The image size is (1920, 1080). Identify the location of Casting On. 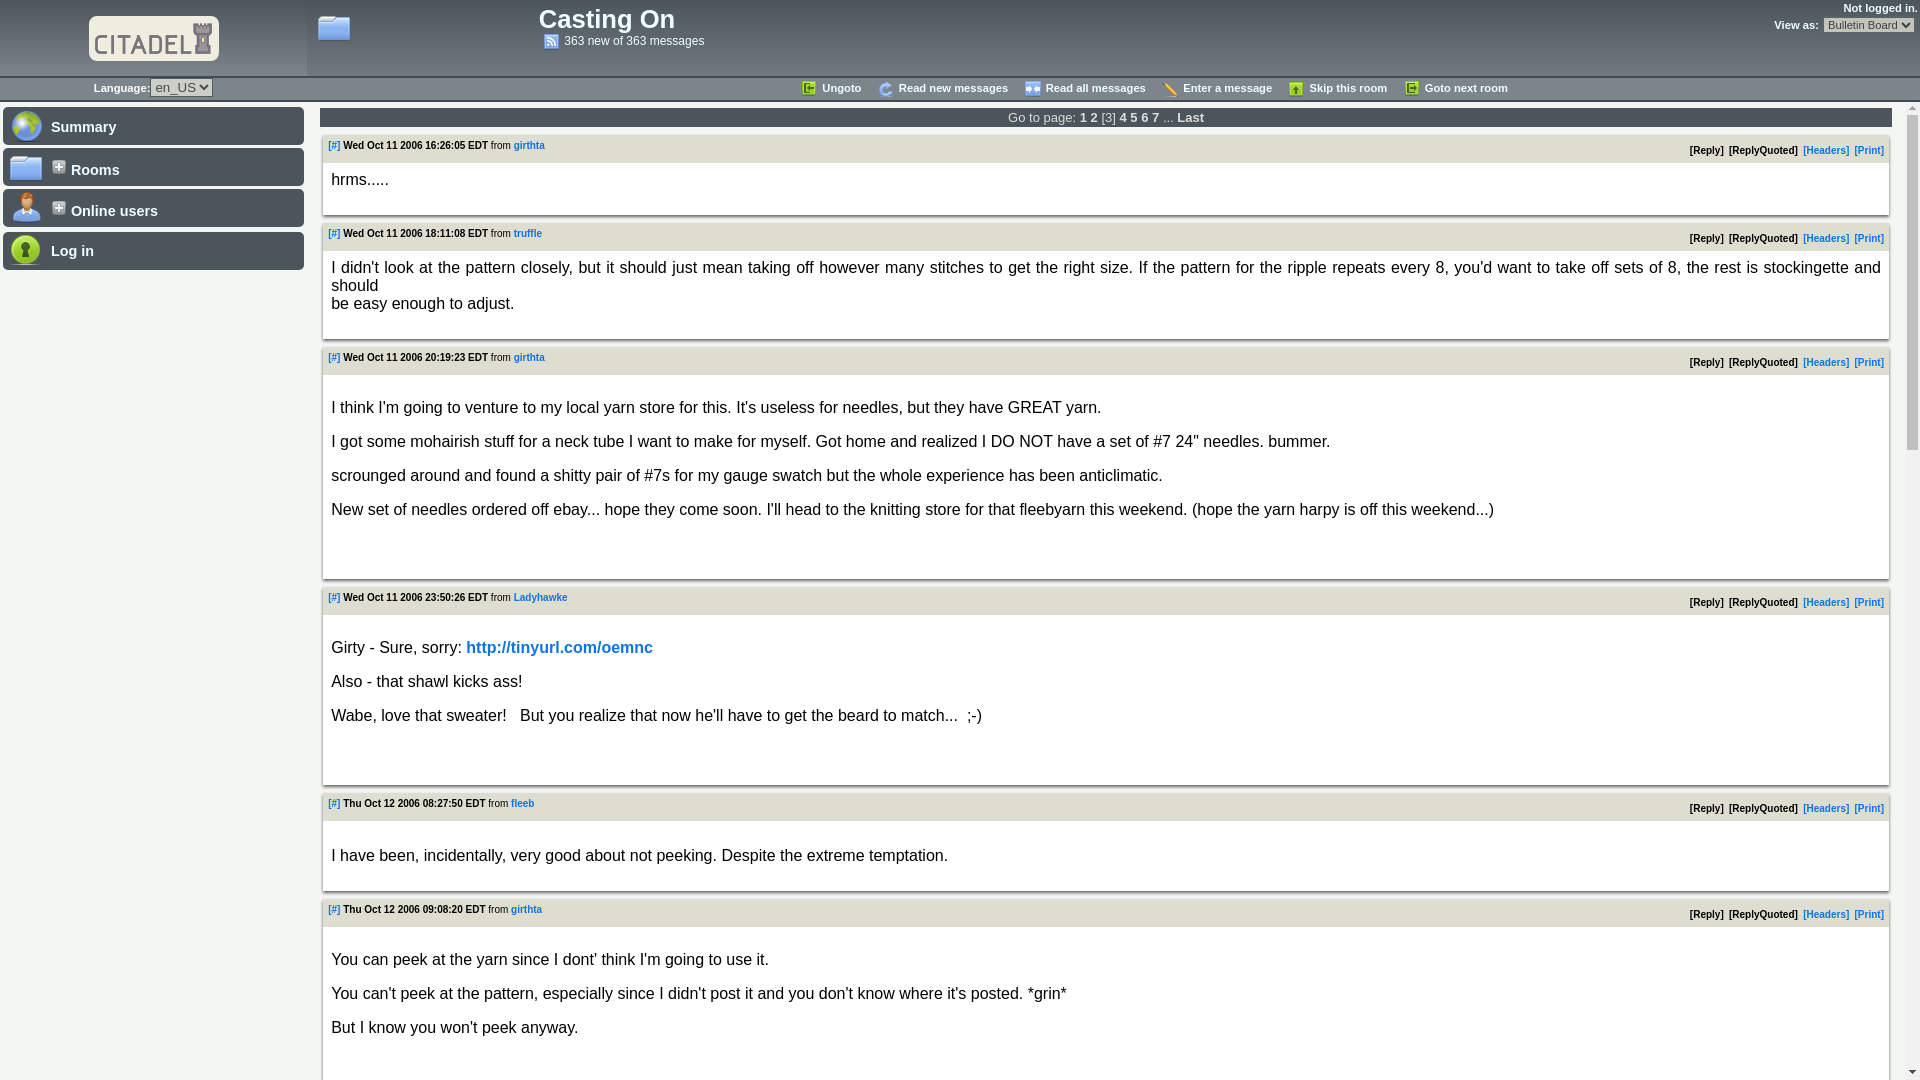
(607, 18).